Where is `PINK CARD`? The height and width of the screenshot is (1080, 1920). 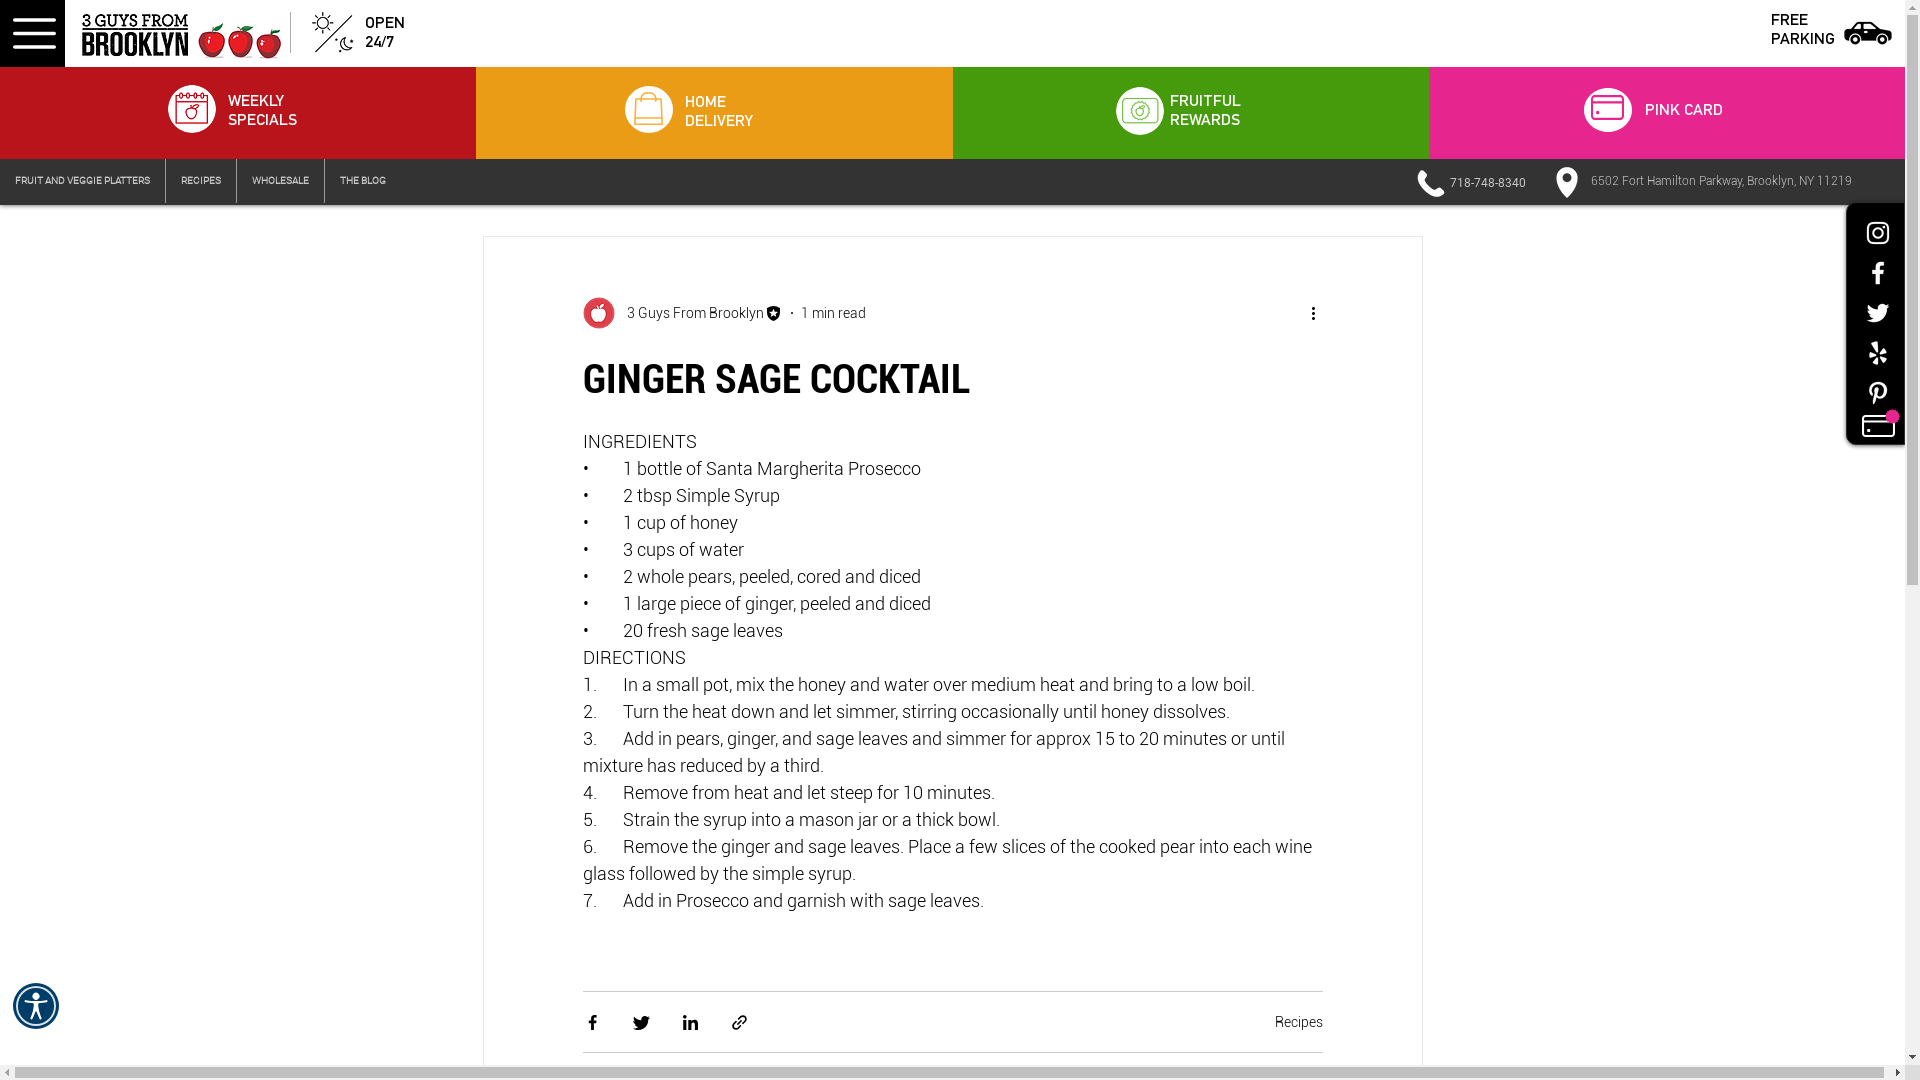 PINK CARD is located at coordinates (1684, 110).